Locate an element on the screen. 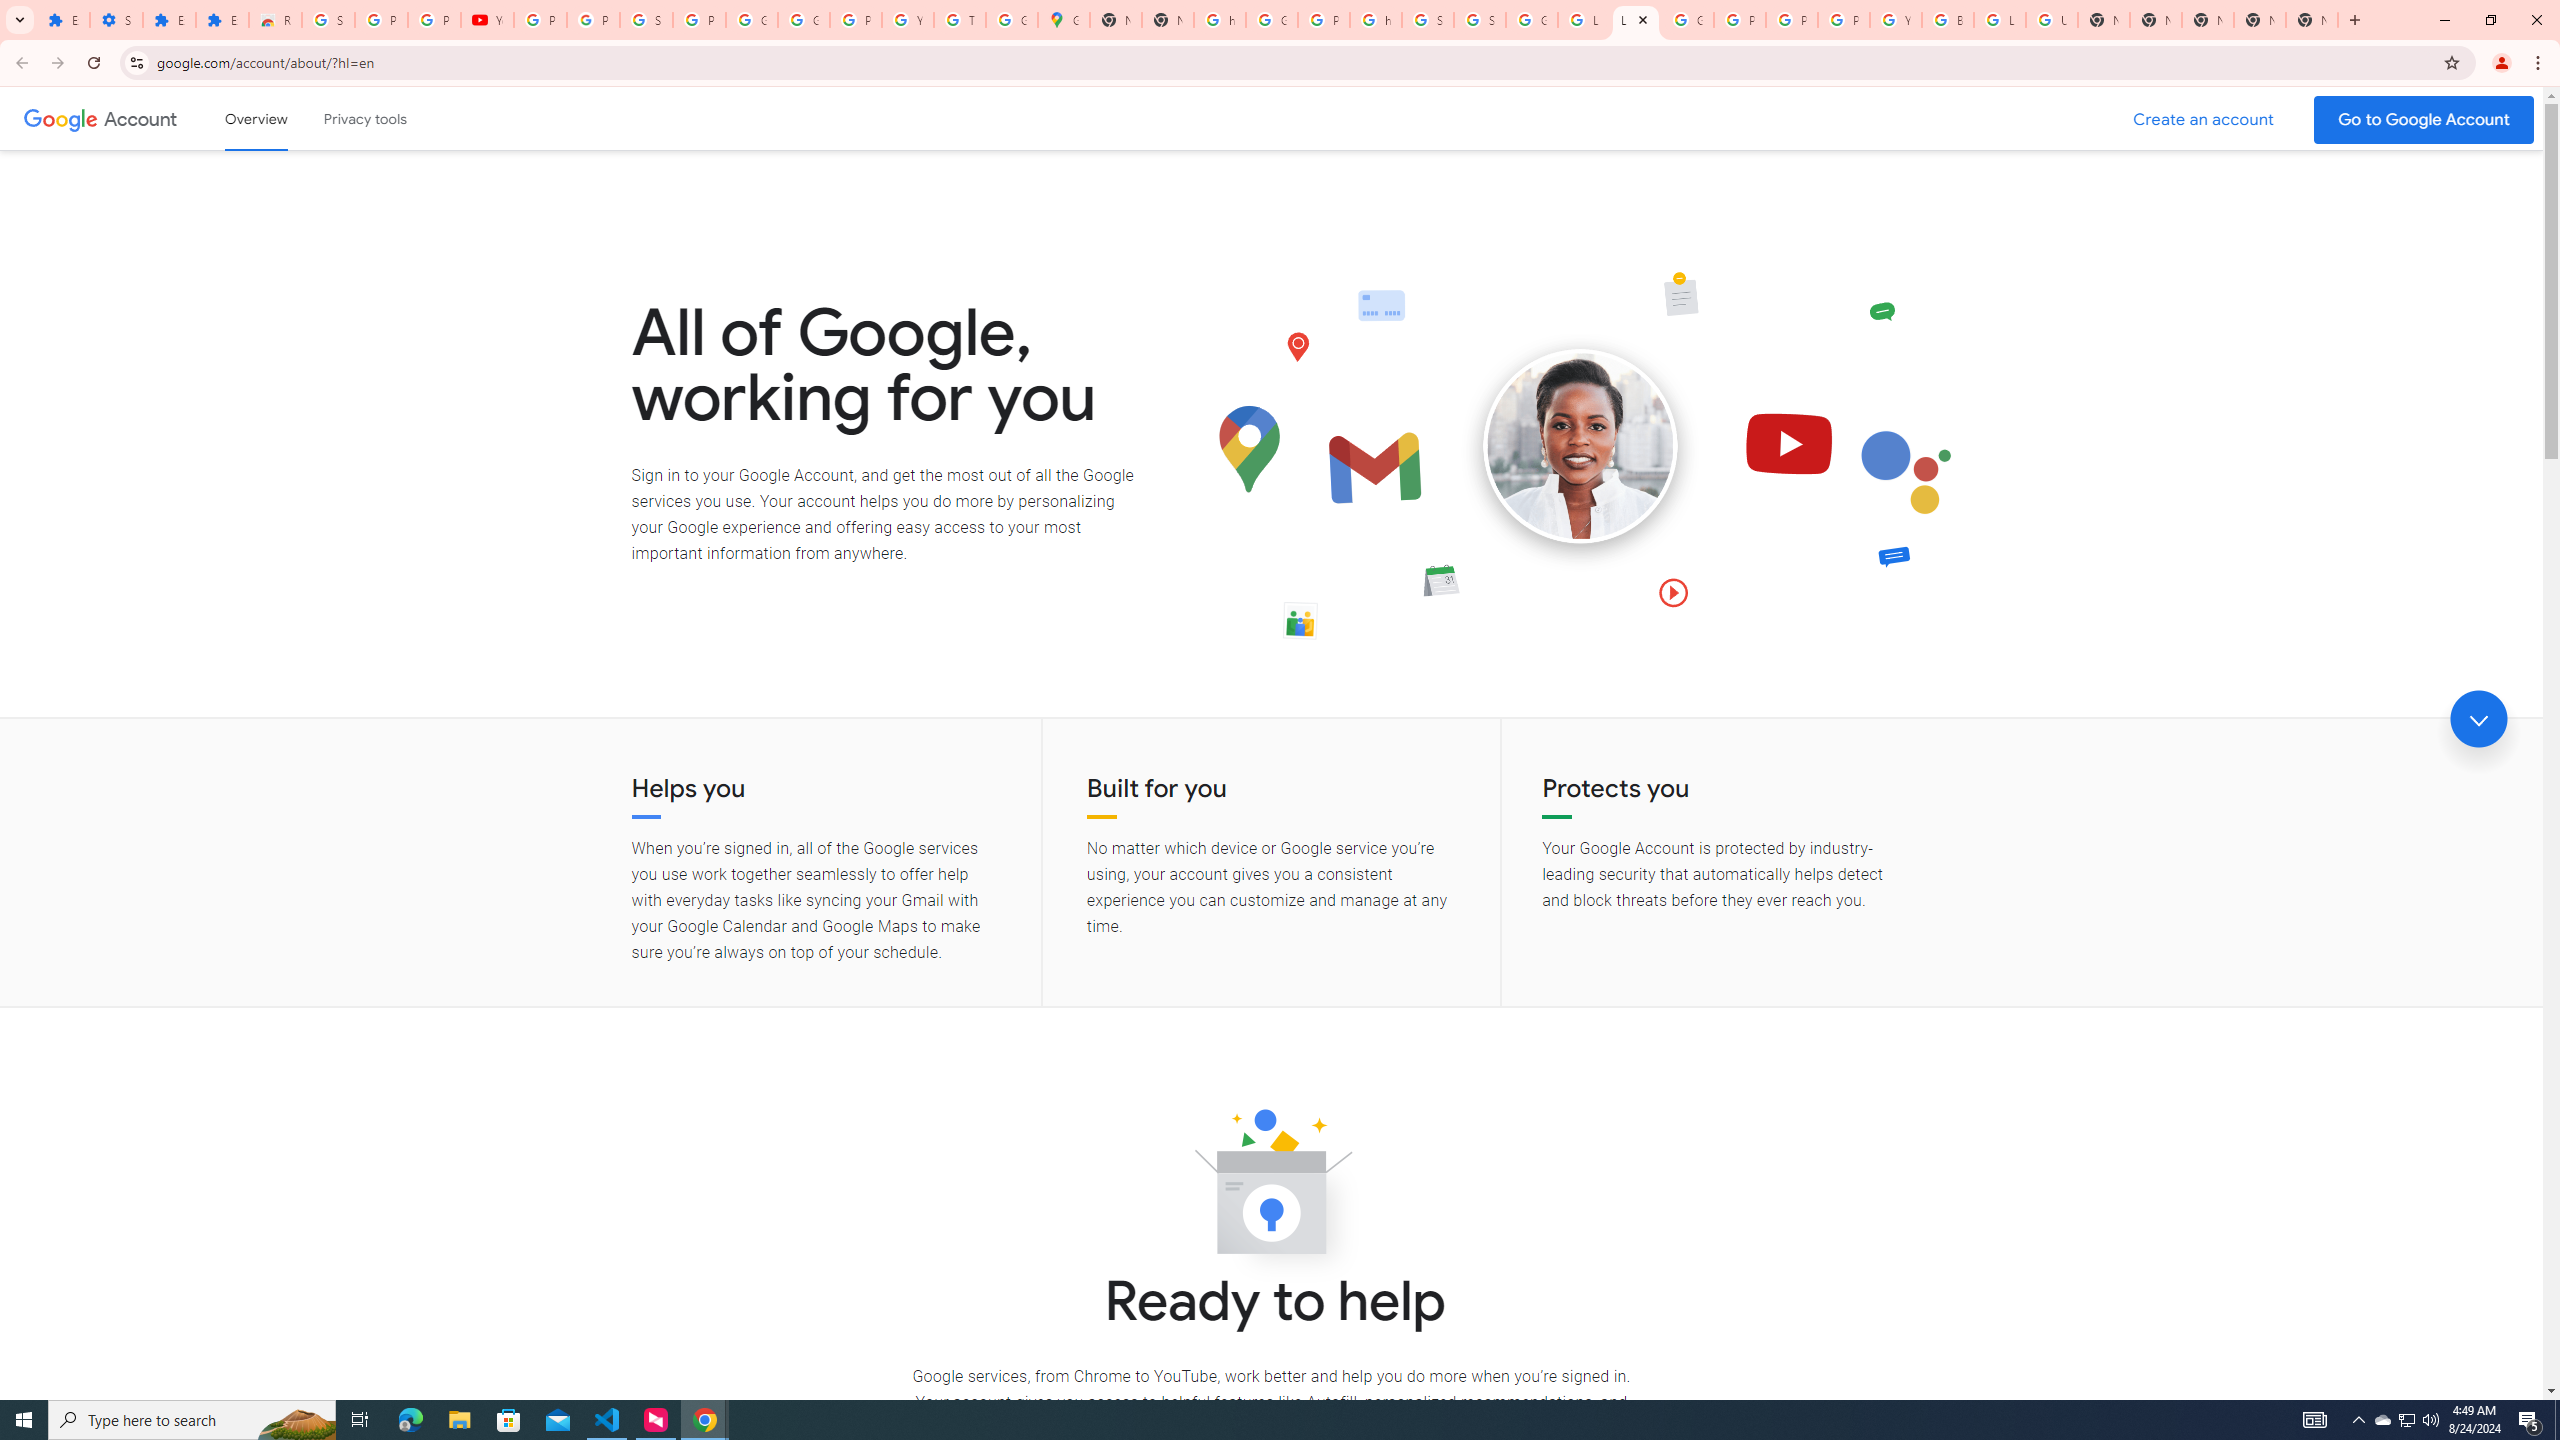  Jump link is located at coordinates (2478, 719).